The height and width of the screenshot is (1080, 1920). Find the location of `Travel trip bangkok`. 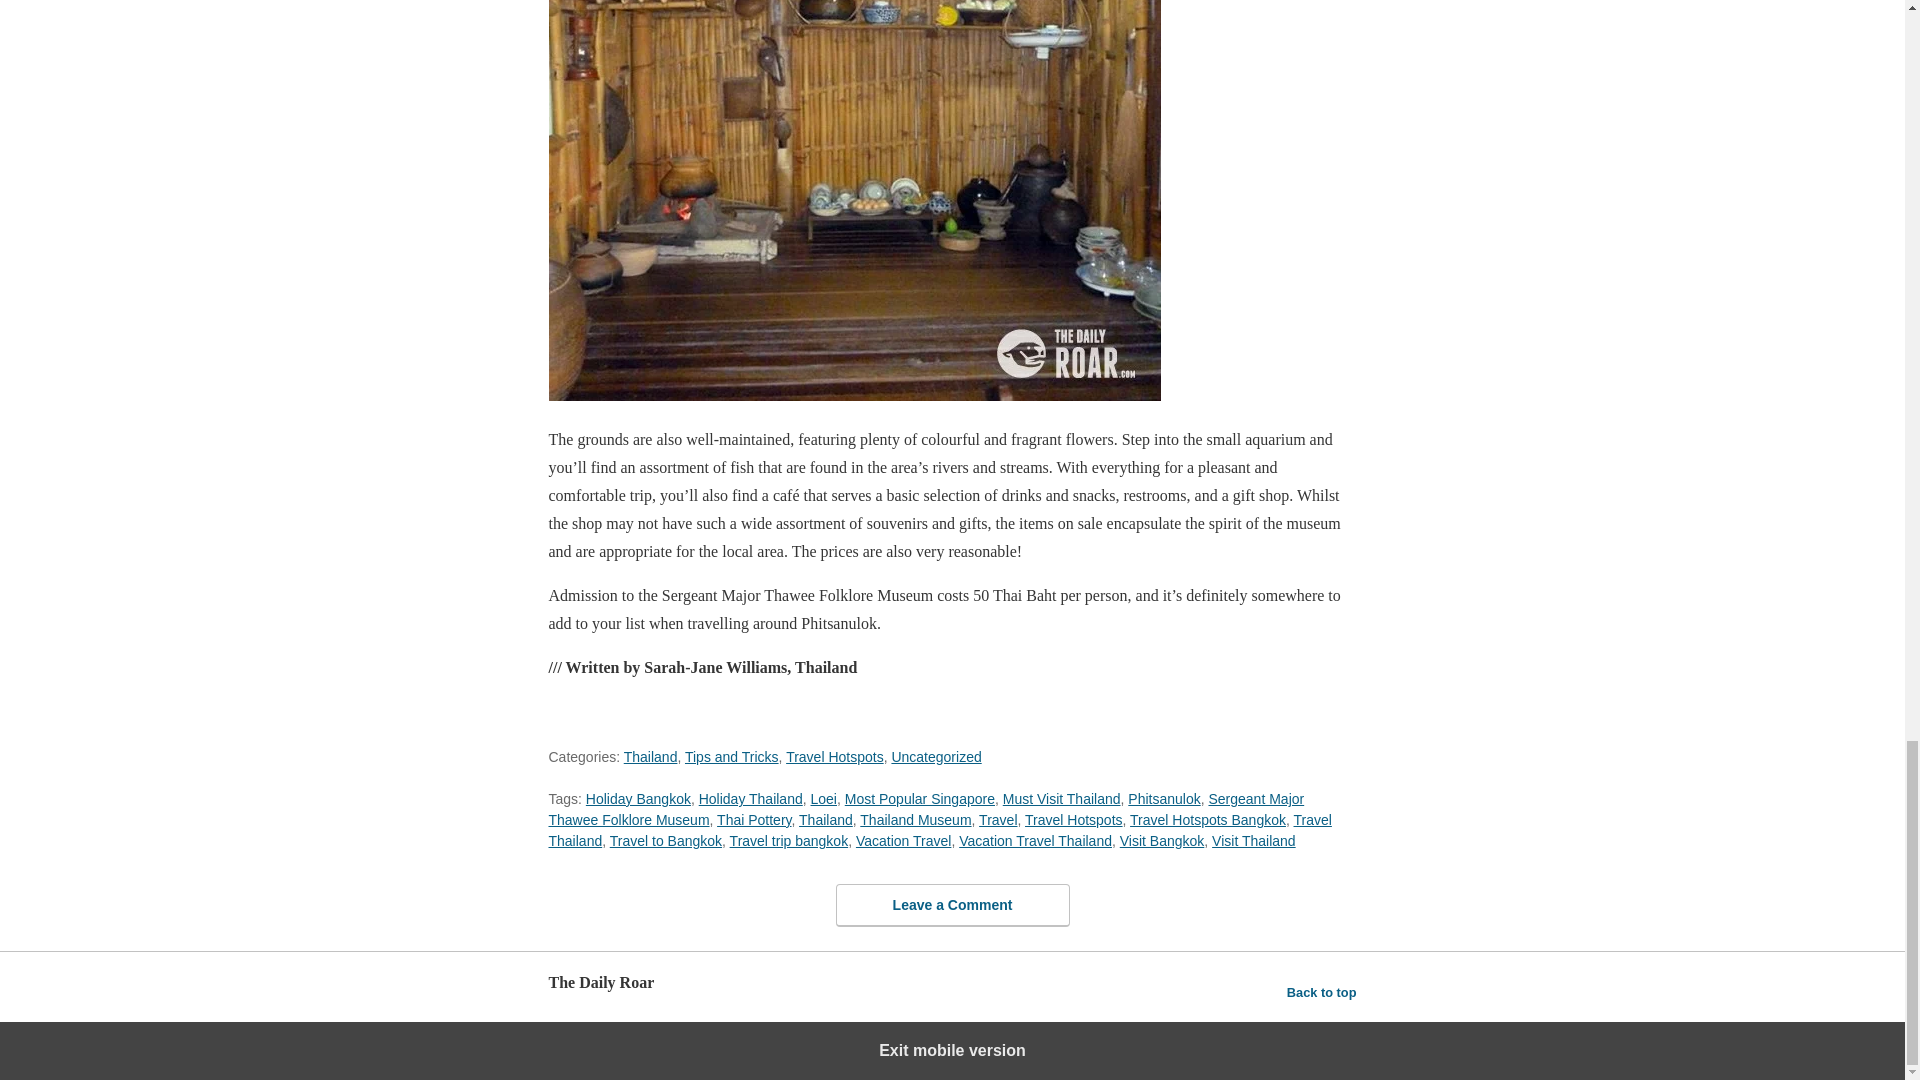

Travel trip bangkok is located at coordinates (788, 840).